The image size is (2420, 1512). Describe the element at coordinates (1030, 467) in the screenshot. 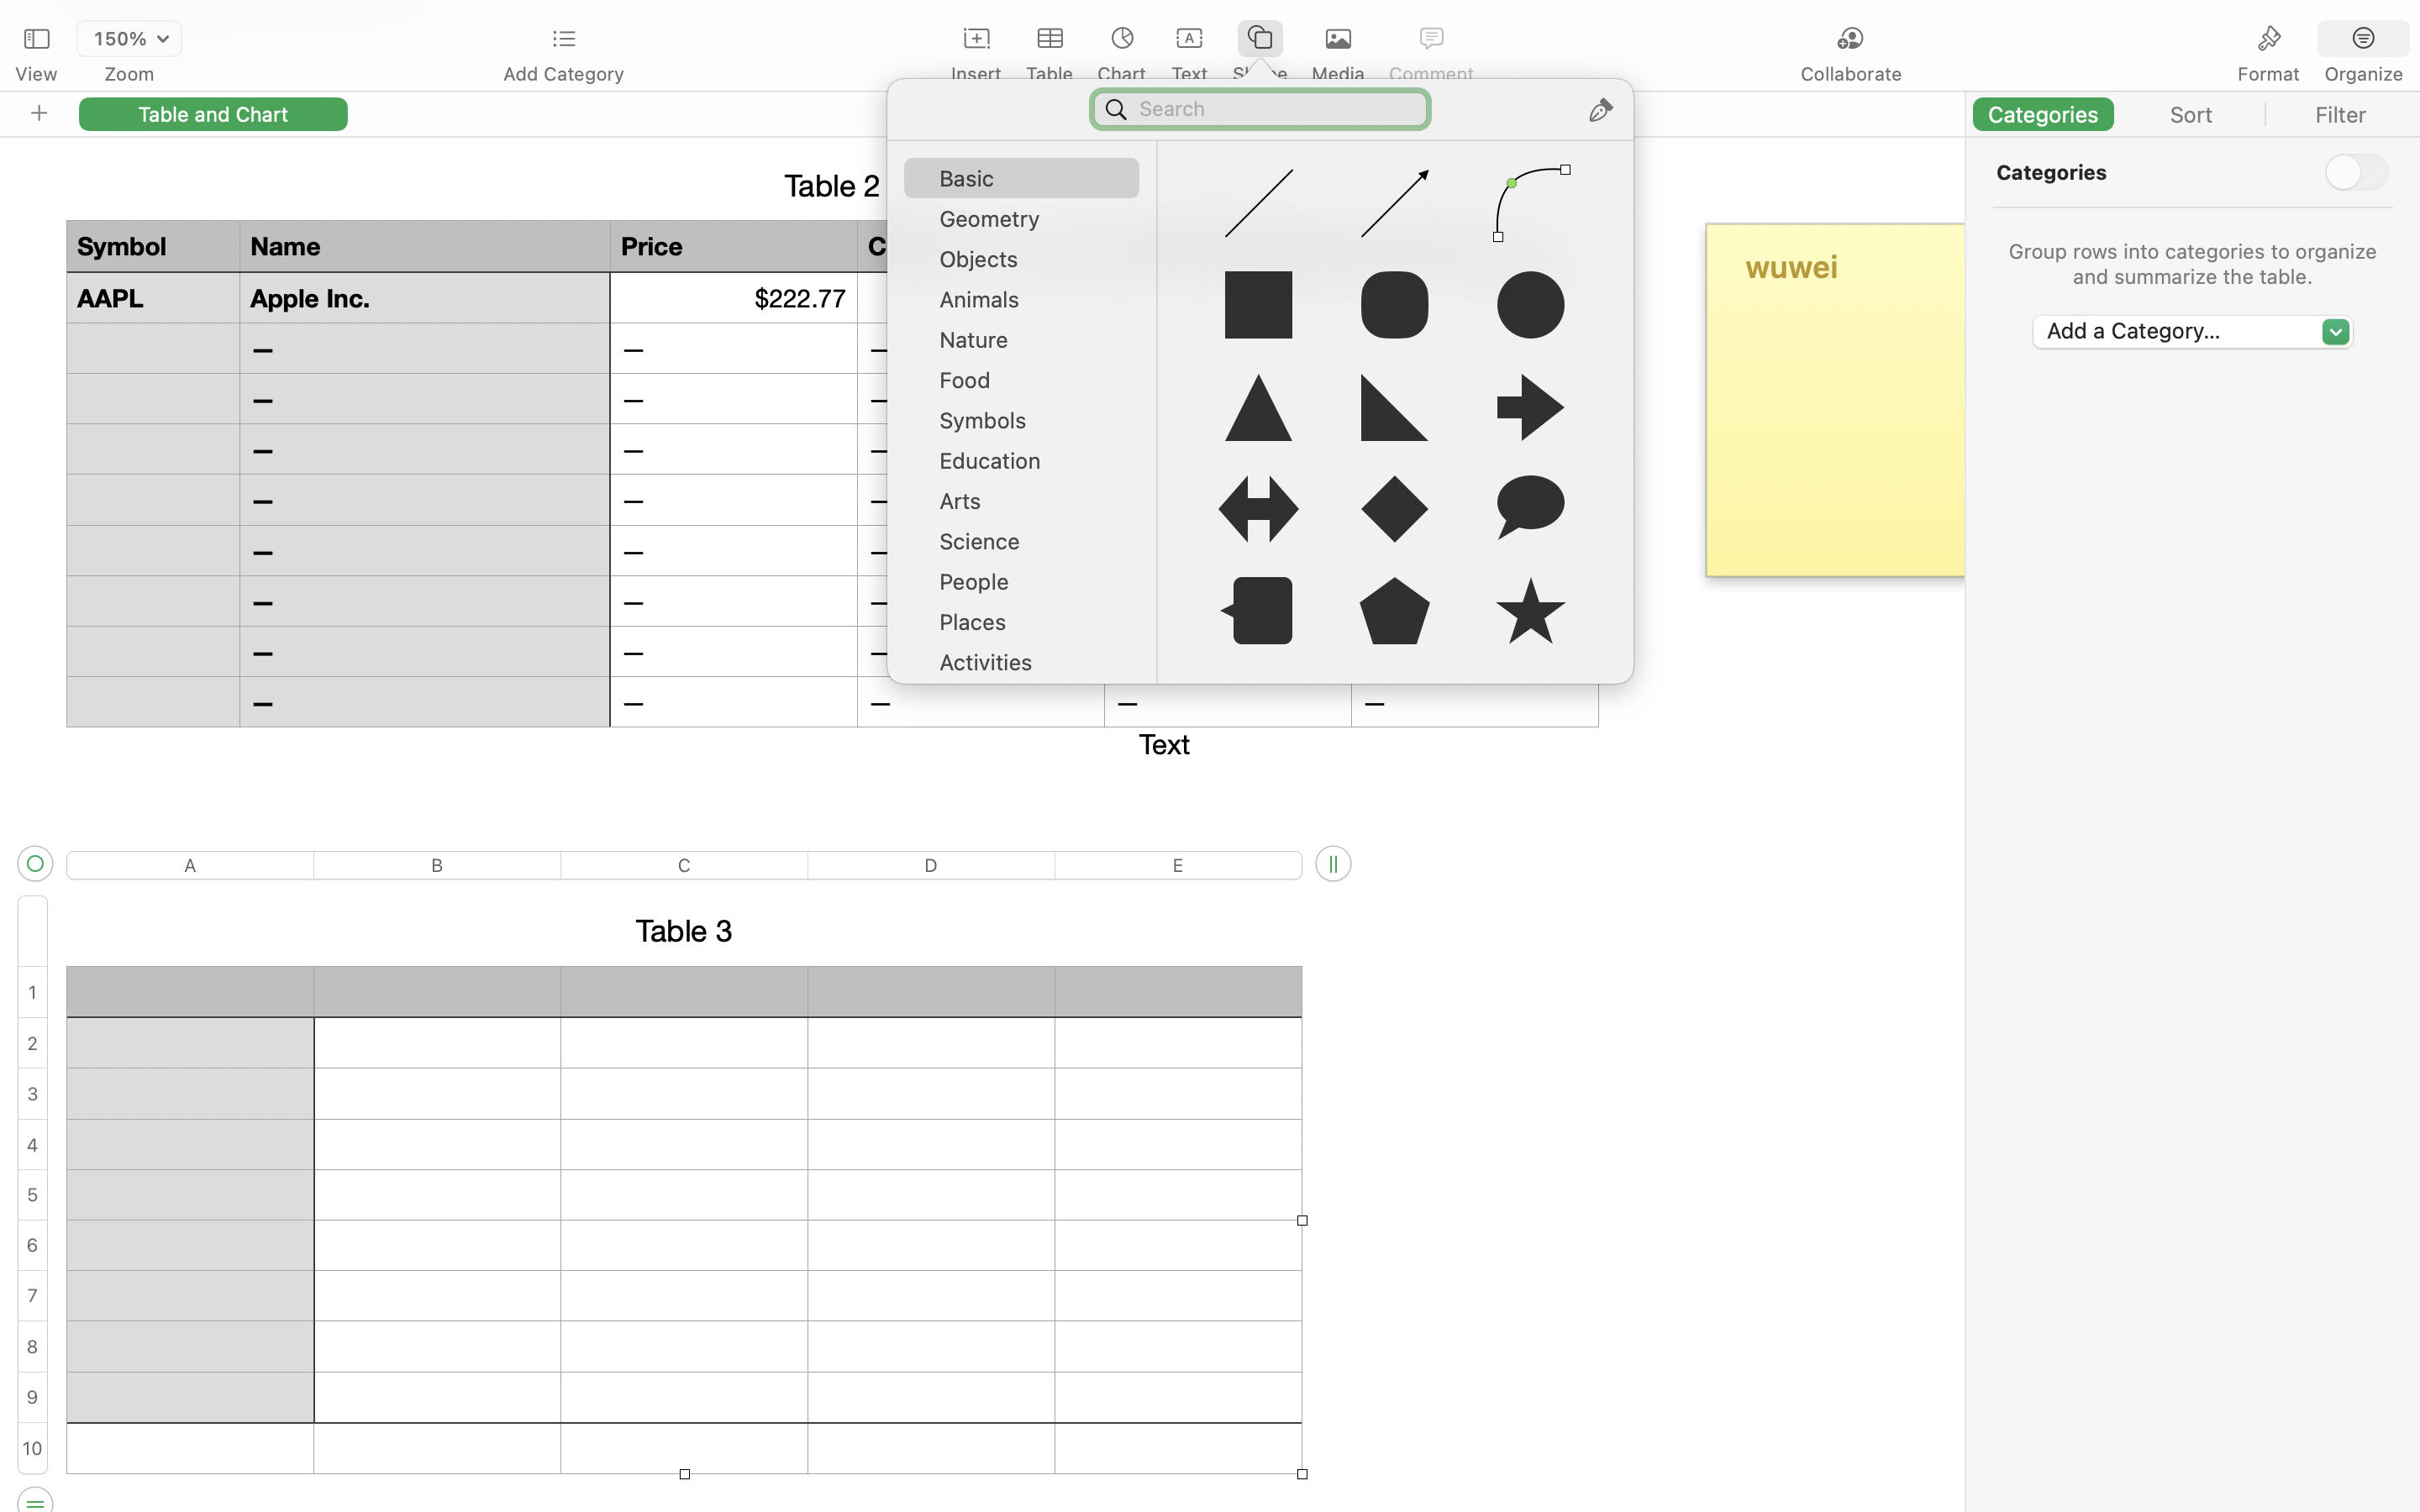

I see `Education` at that location.